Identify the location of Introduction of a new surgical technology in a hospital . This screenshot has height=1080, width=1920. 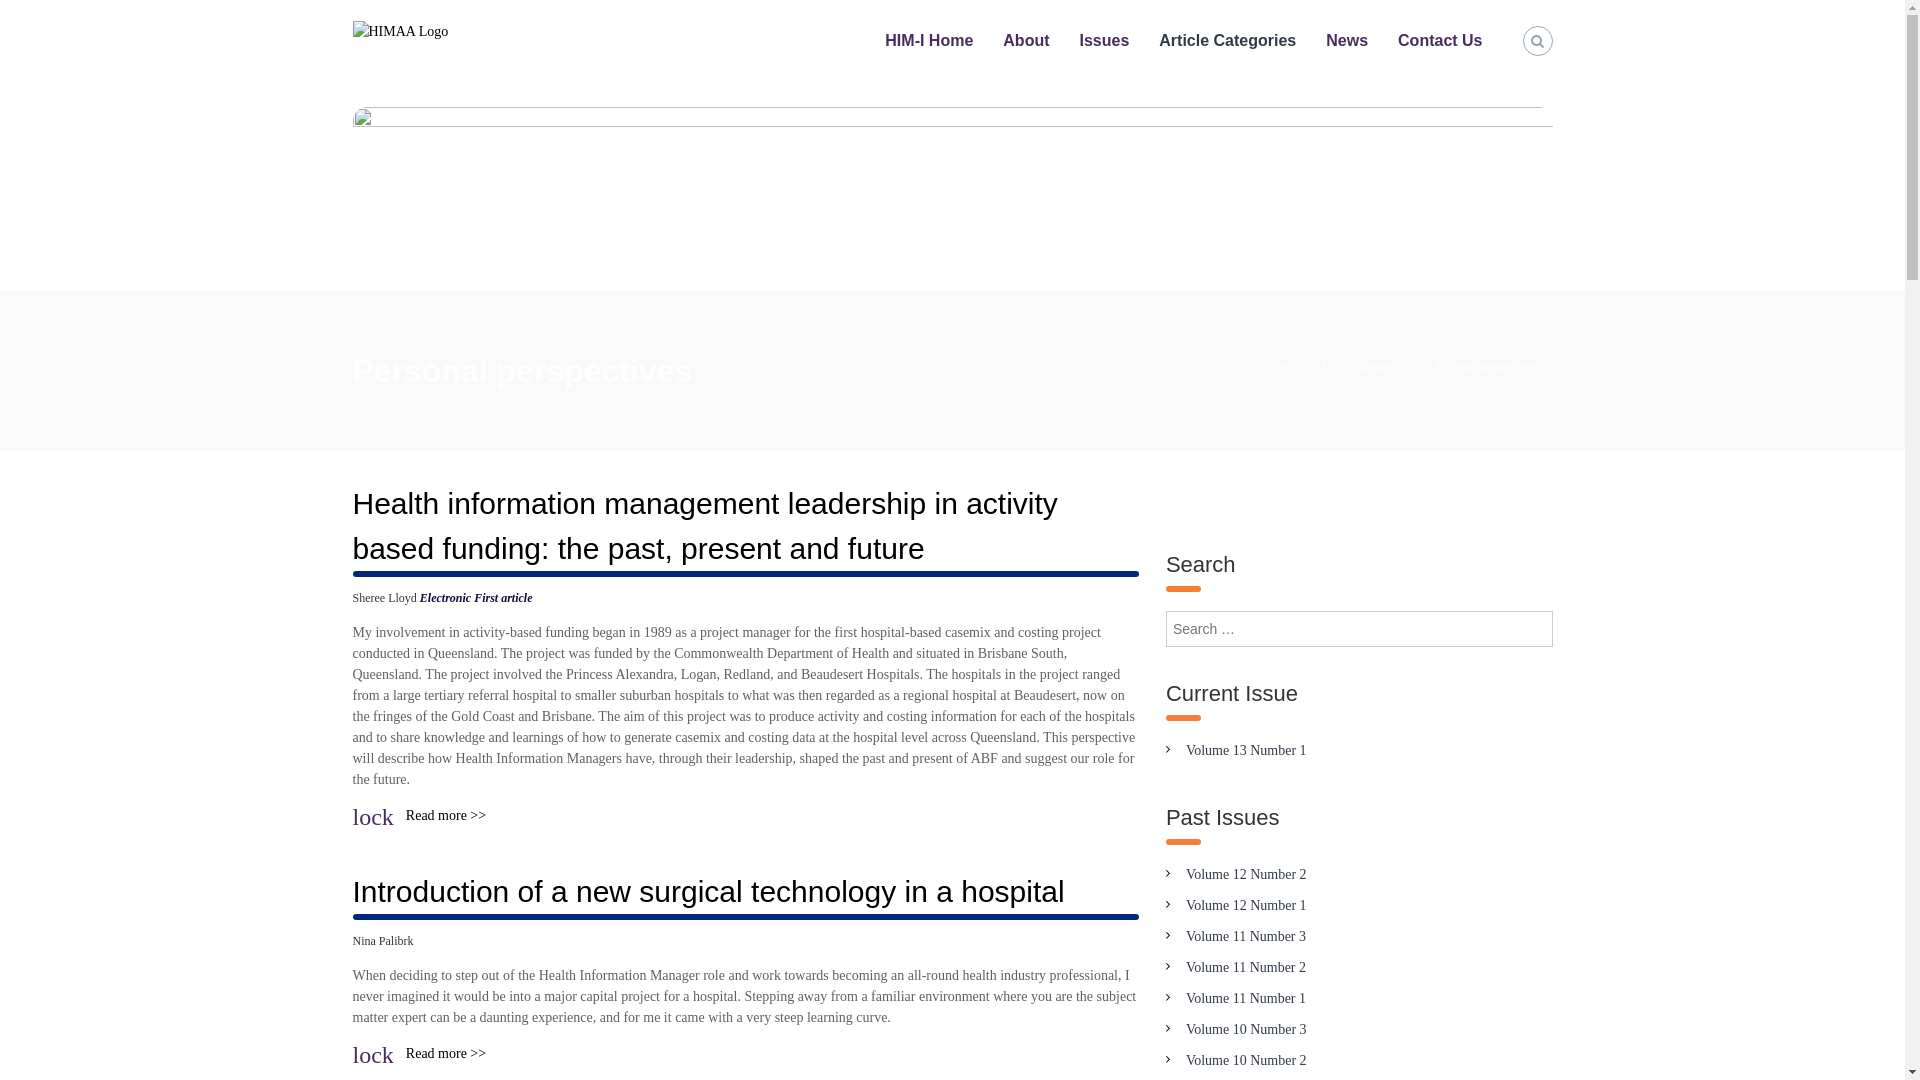
(712, 892).